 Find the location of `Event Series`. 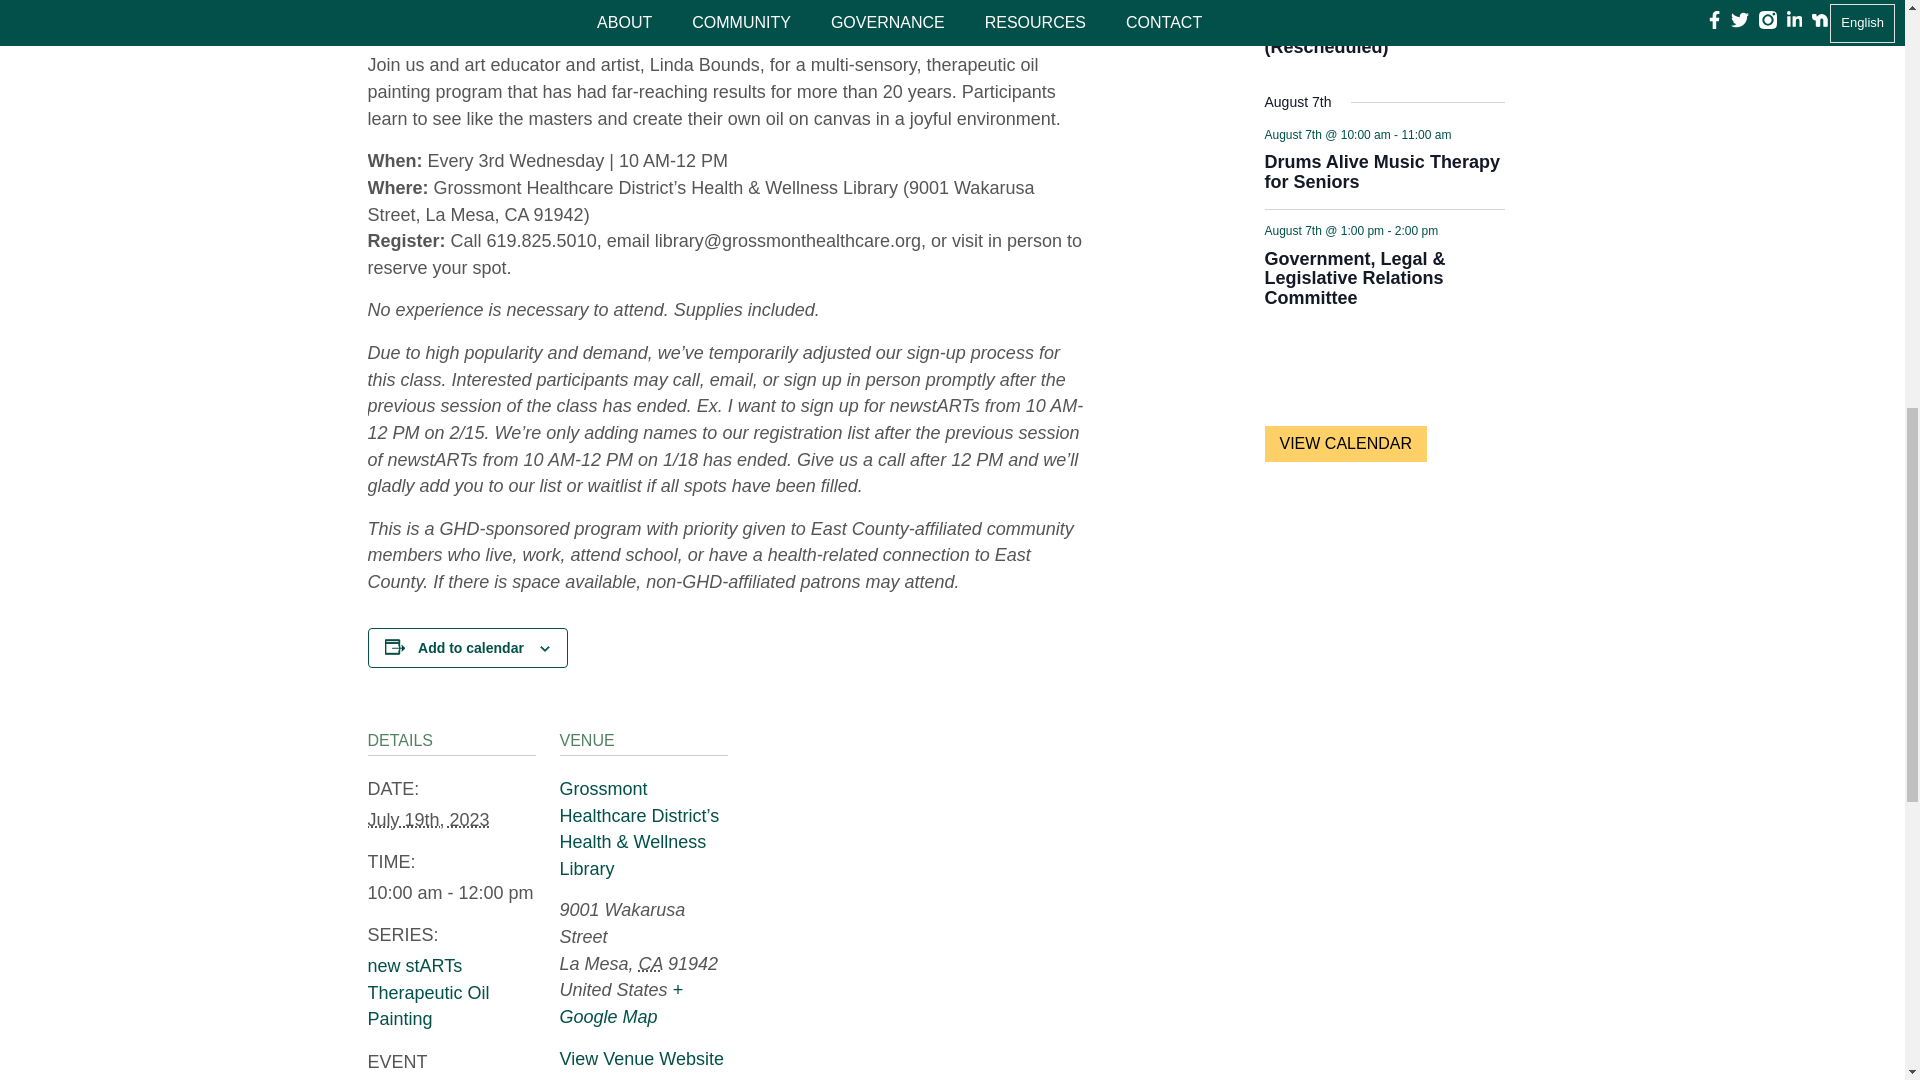

Event Series is located at coordinates (1448, 228).